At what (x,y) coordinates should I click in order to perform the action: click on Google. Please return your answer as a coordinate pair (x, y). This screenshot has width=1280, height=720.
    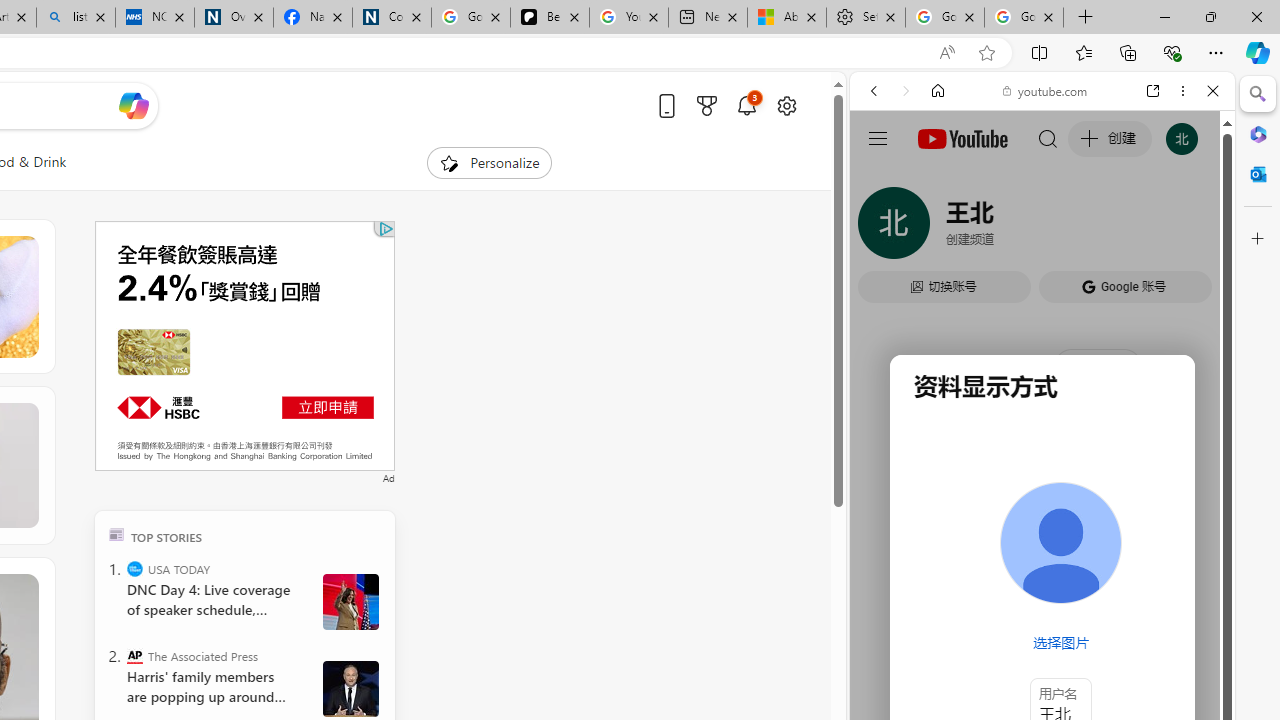
    Looking at the image, I should click on (948, 584).